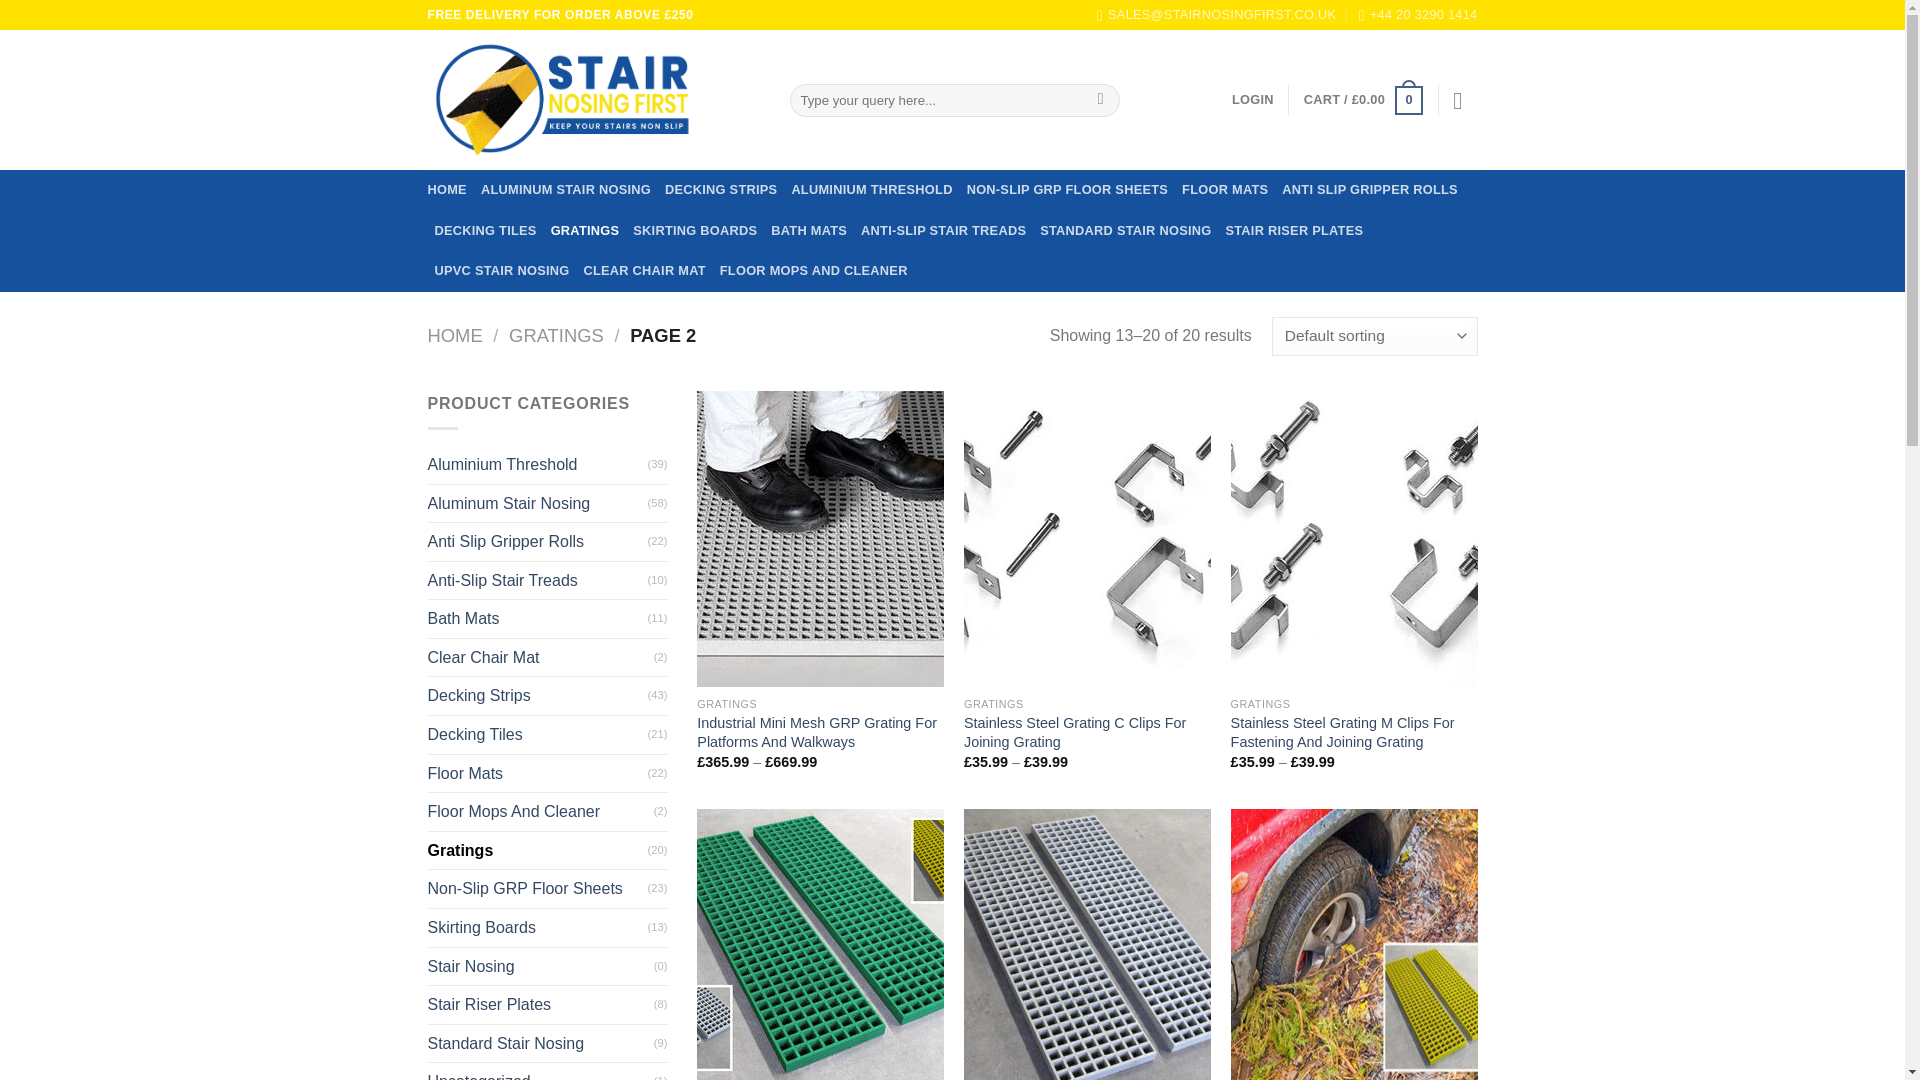 The height and width of the screenshot is (1080, 1920). What do you see at coordinates (694, 230) in the screenshot?
I see `SKIRTING BOARDS` at bounding box center [694, 230].